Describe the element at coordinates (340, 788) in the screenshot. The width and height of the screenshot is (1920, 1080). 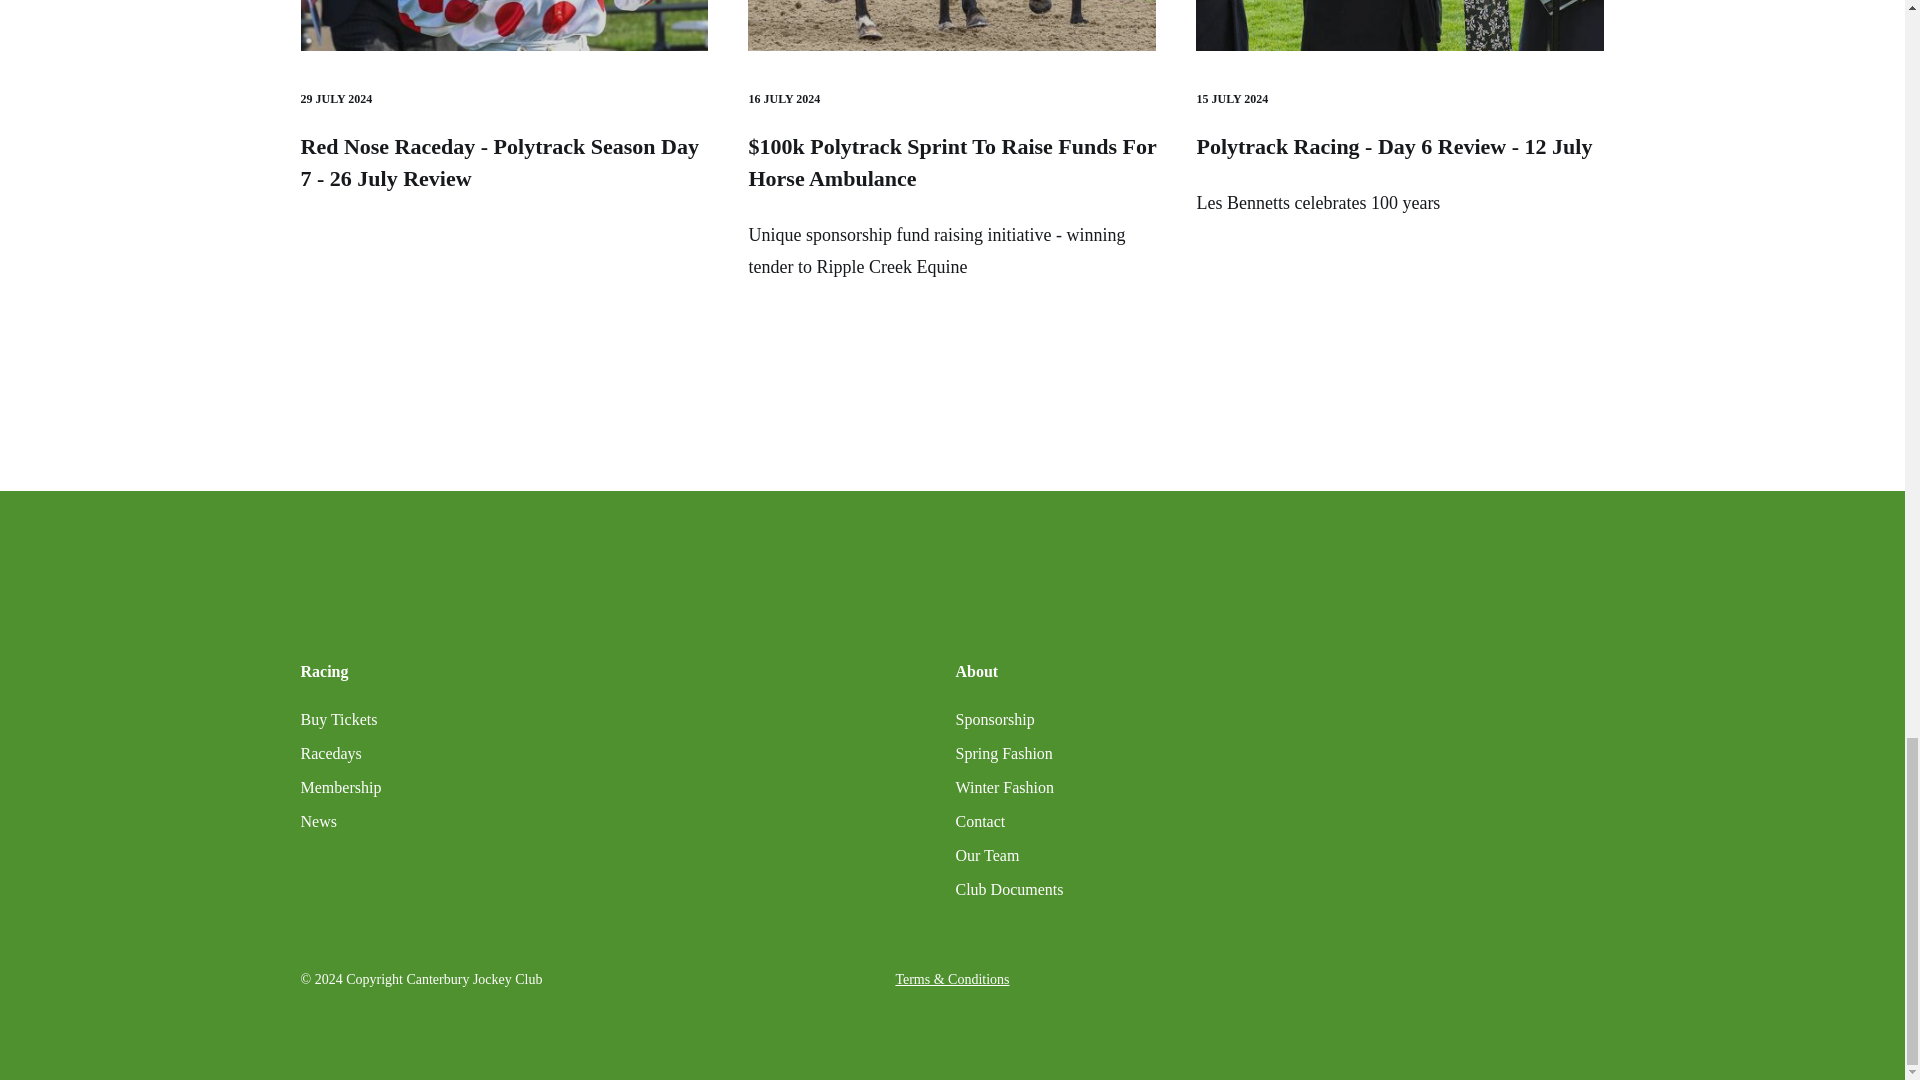
I see `Membership` at that location.